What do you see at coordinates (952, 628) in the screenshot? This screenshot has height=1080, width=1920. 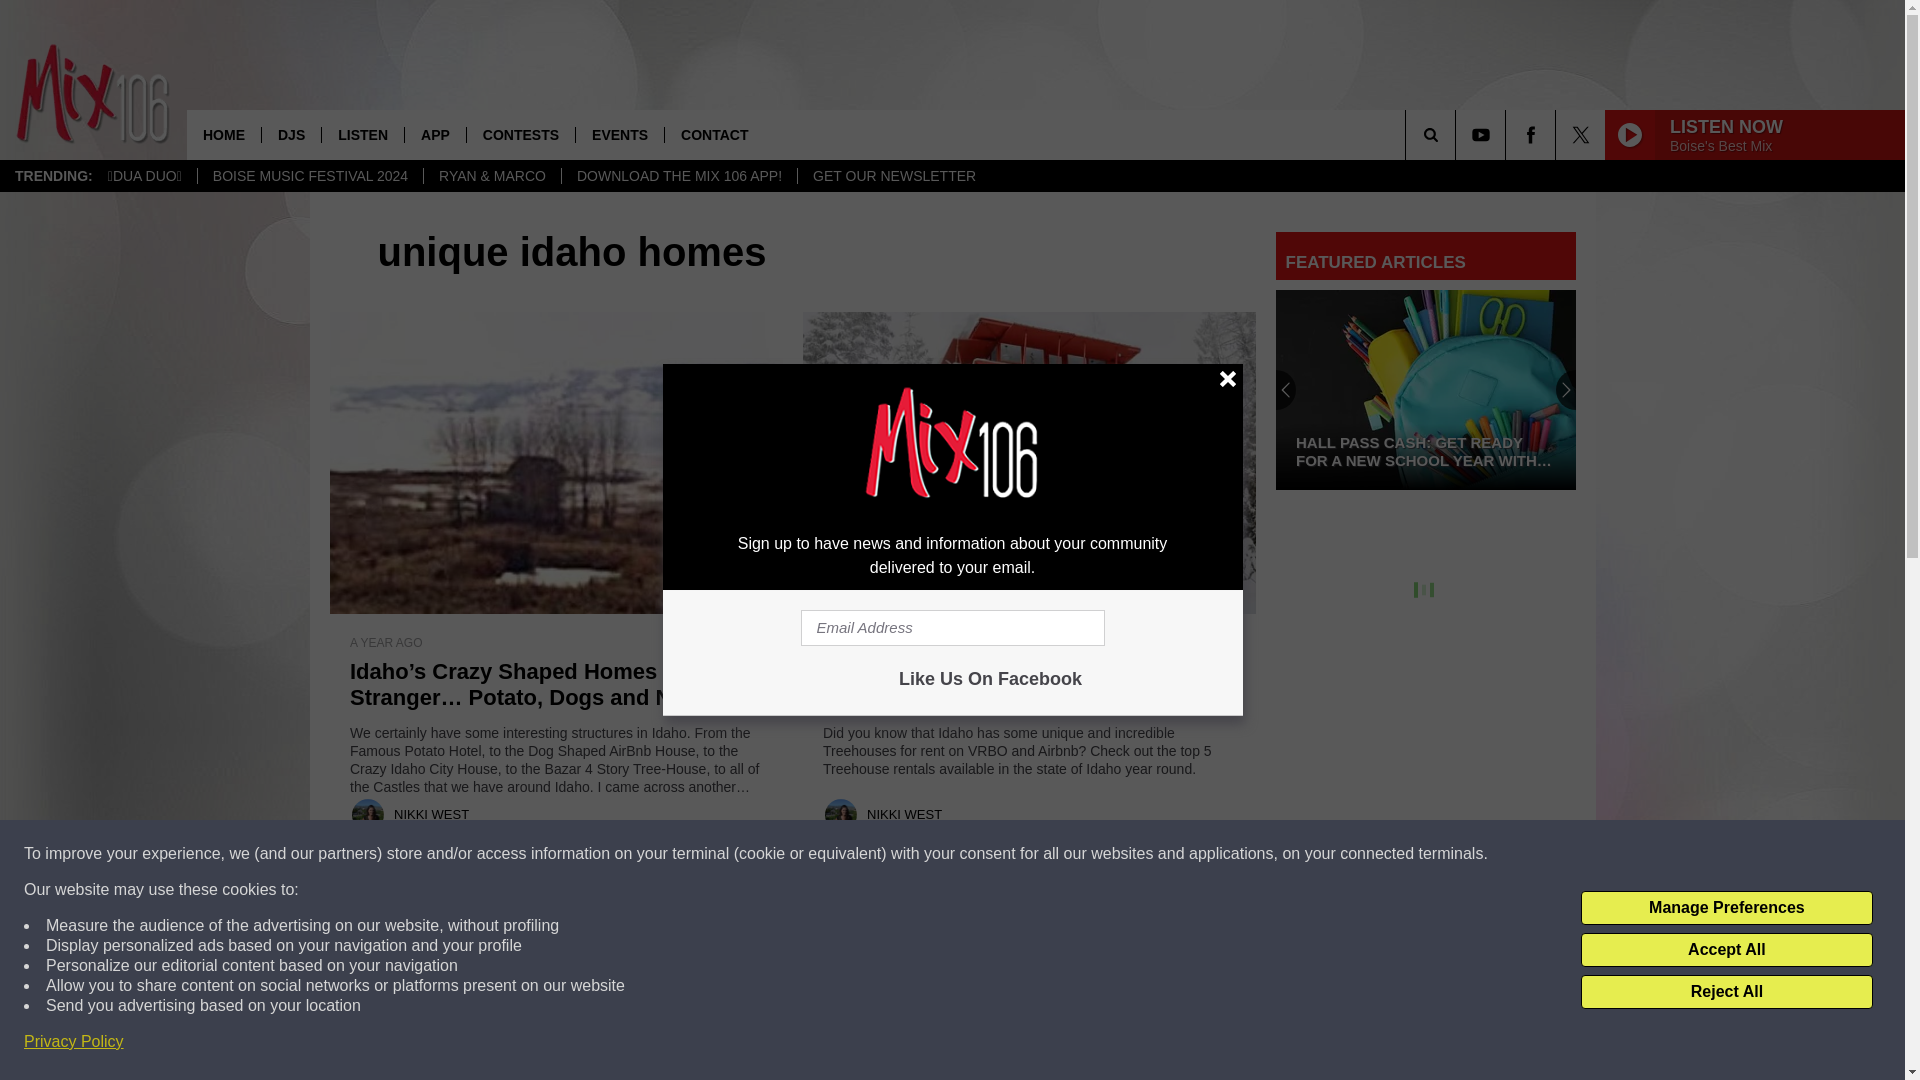 I see `Email Address` at bounding box center [952, 628].